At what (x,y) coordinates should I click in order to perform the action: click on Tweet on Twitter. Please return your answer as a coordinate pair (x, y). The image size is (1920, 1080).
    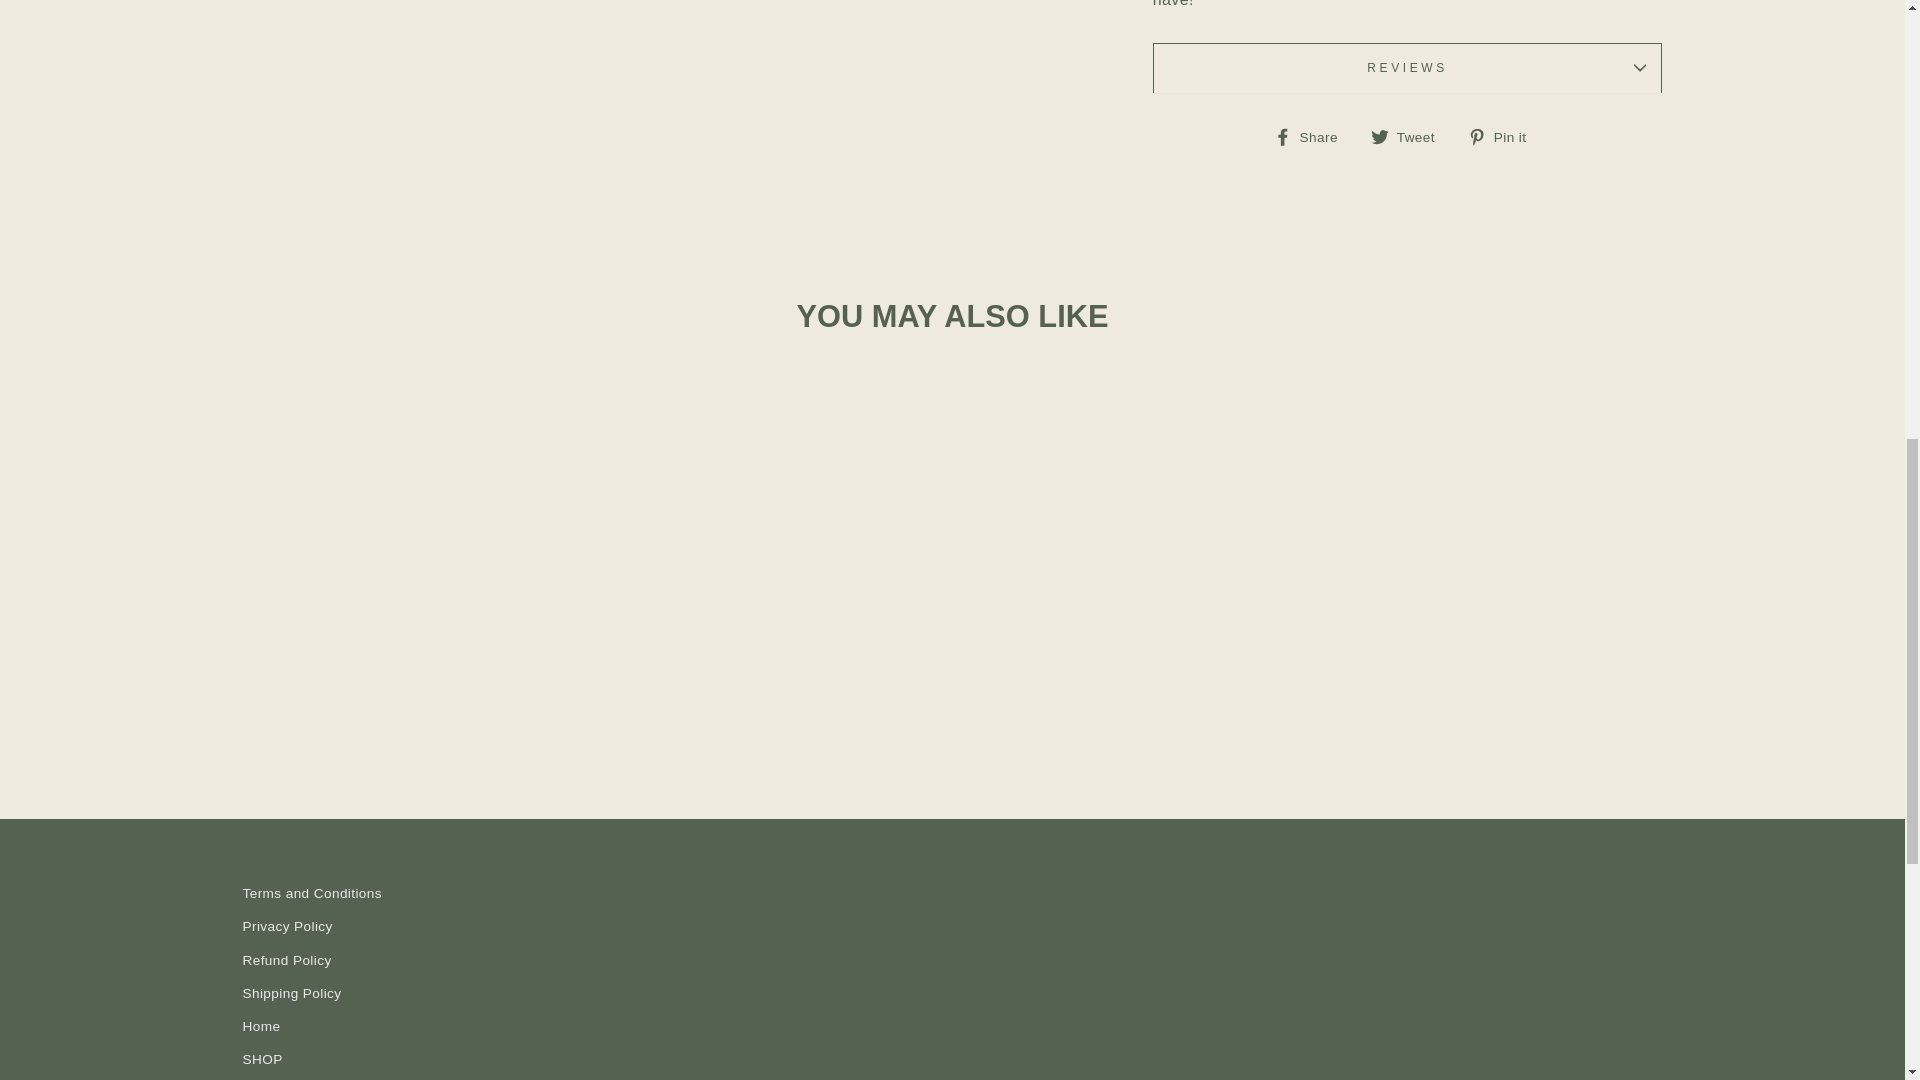
    Looking at the image, I should click on (1410, 137).